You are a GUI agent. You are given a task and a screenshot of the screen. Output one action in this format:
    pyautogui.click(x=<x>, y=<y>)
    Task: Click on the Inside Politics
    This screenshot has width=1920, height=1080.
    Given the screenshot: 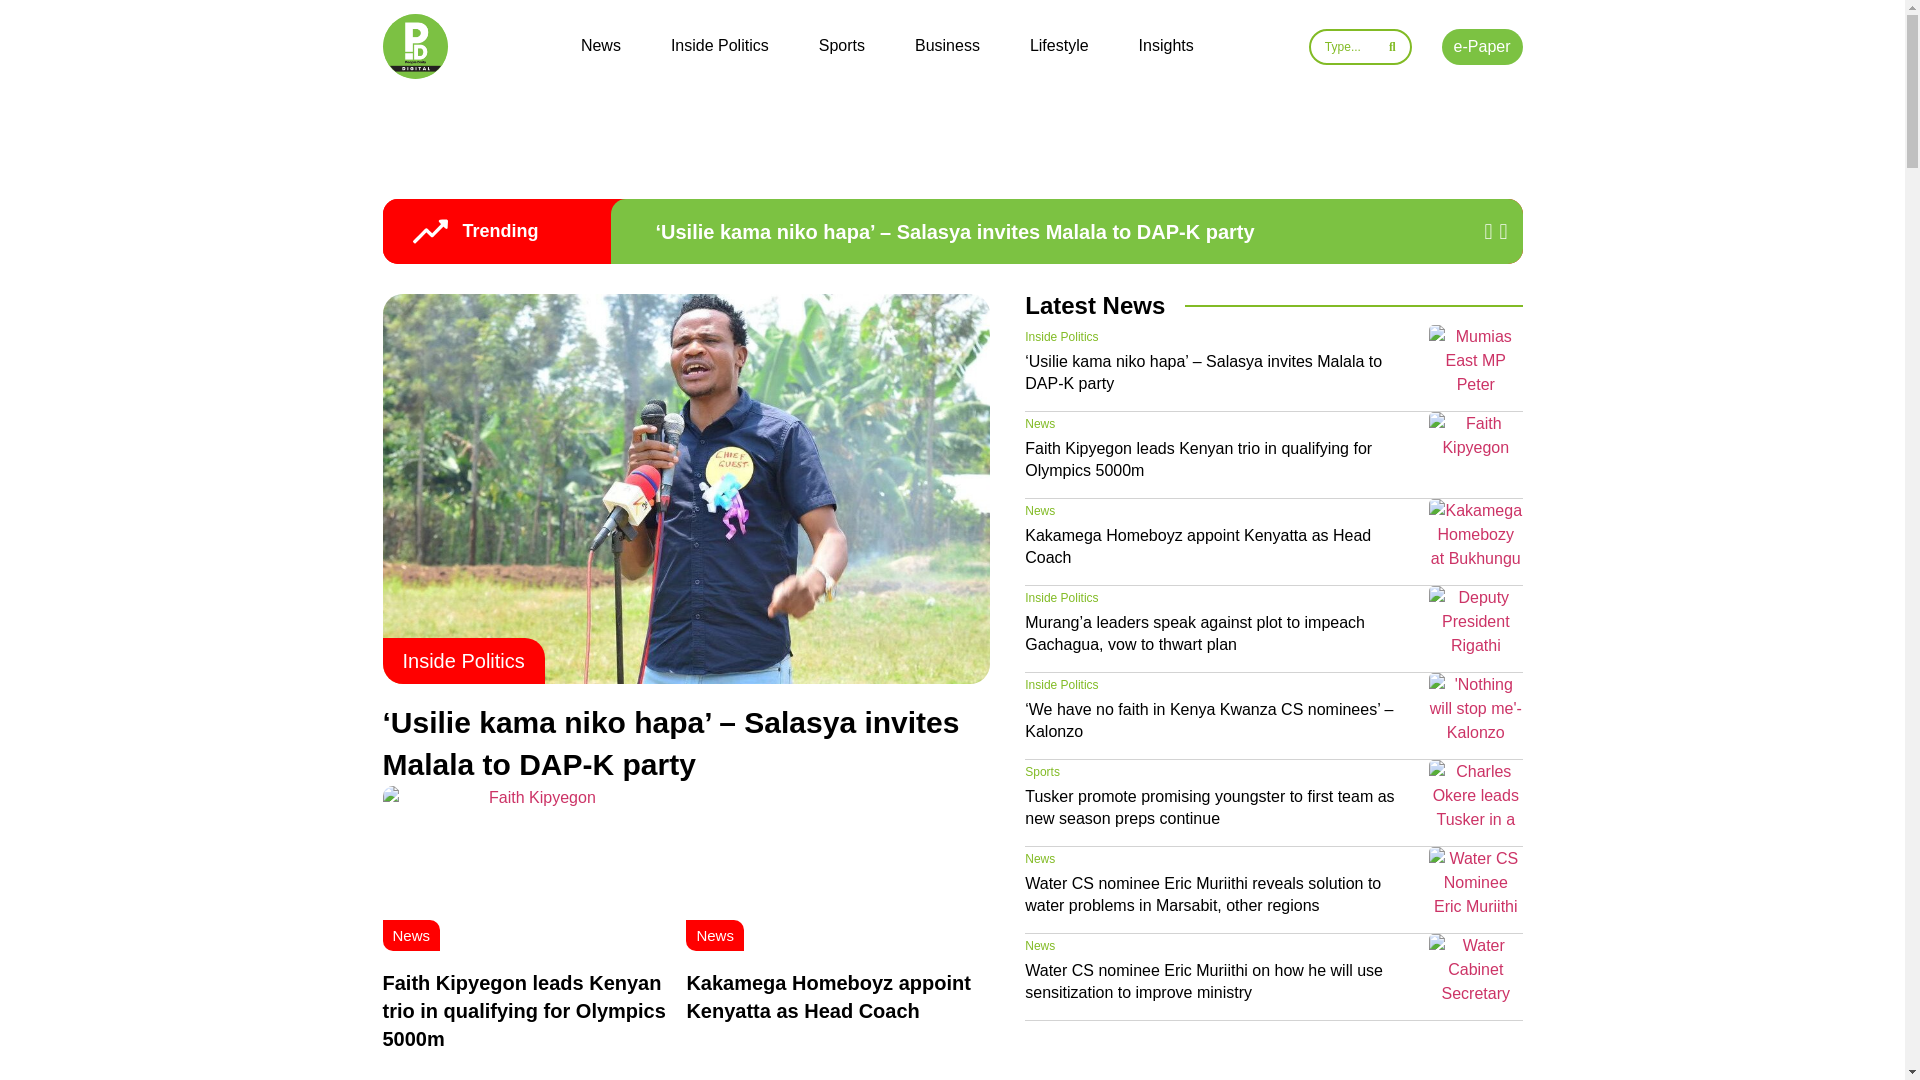 What is the action you would take?
    pyautogui.click(x=1062, y=337)
    